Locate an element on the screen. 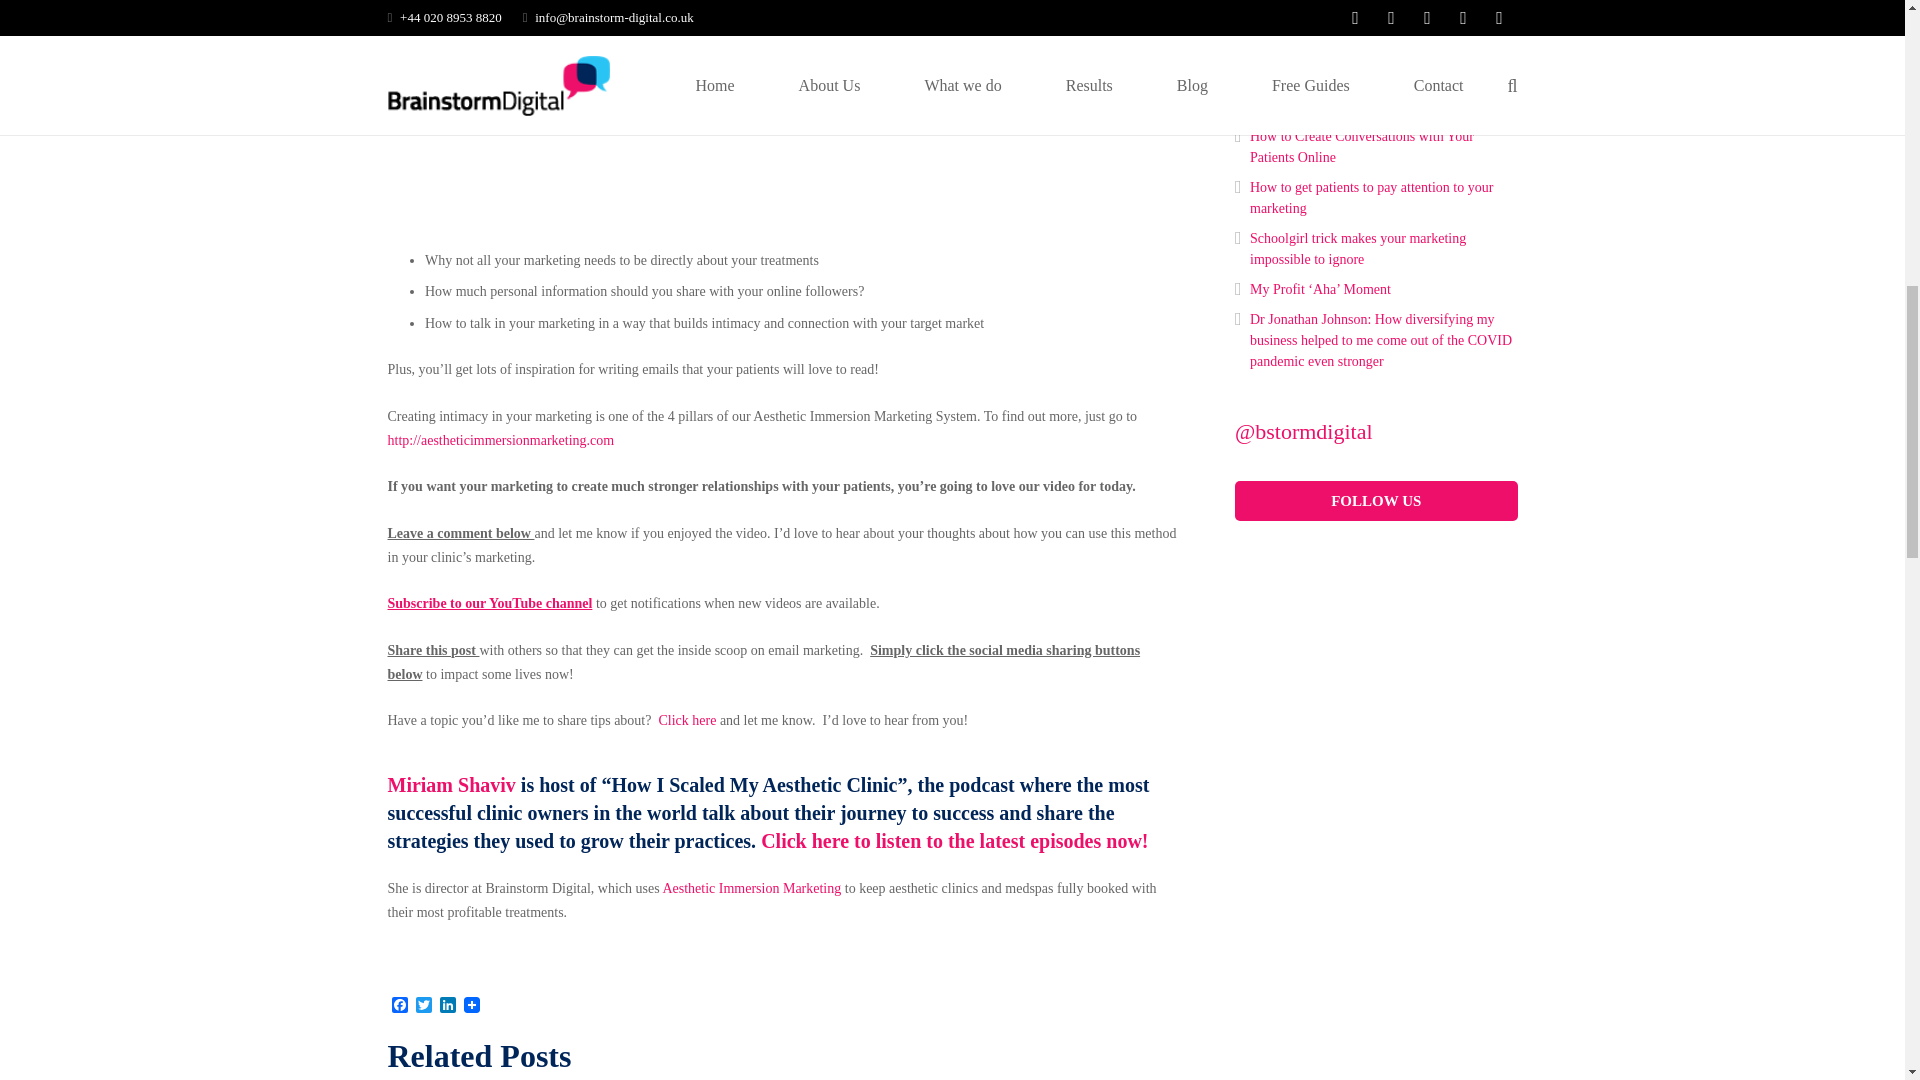 The image size is (1920, 1080). YouTube video player is located at coordinates (668, 109).